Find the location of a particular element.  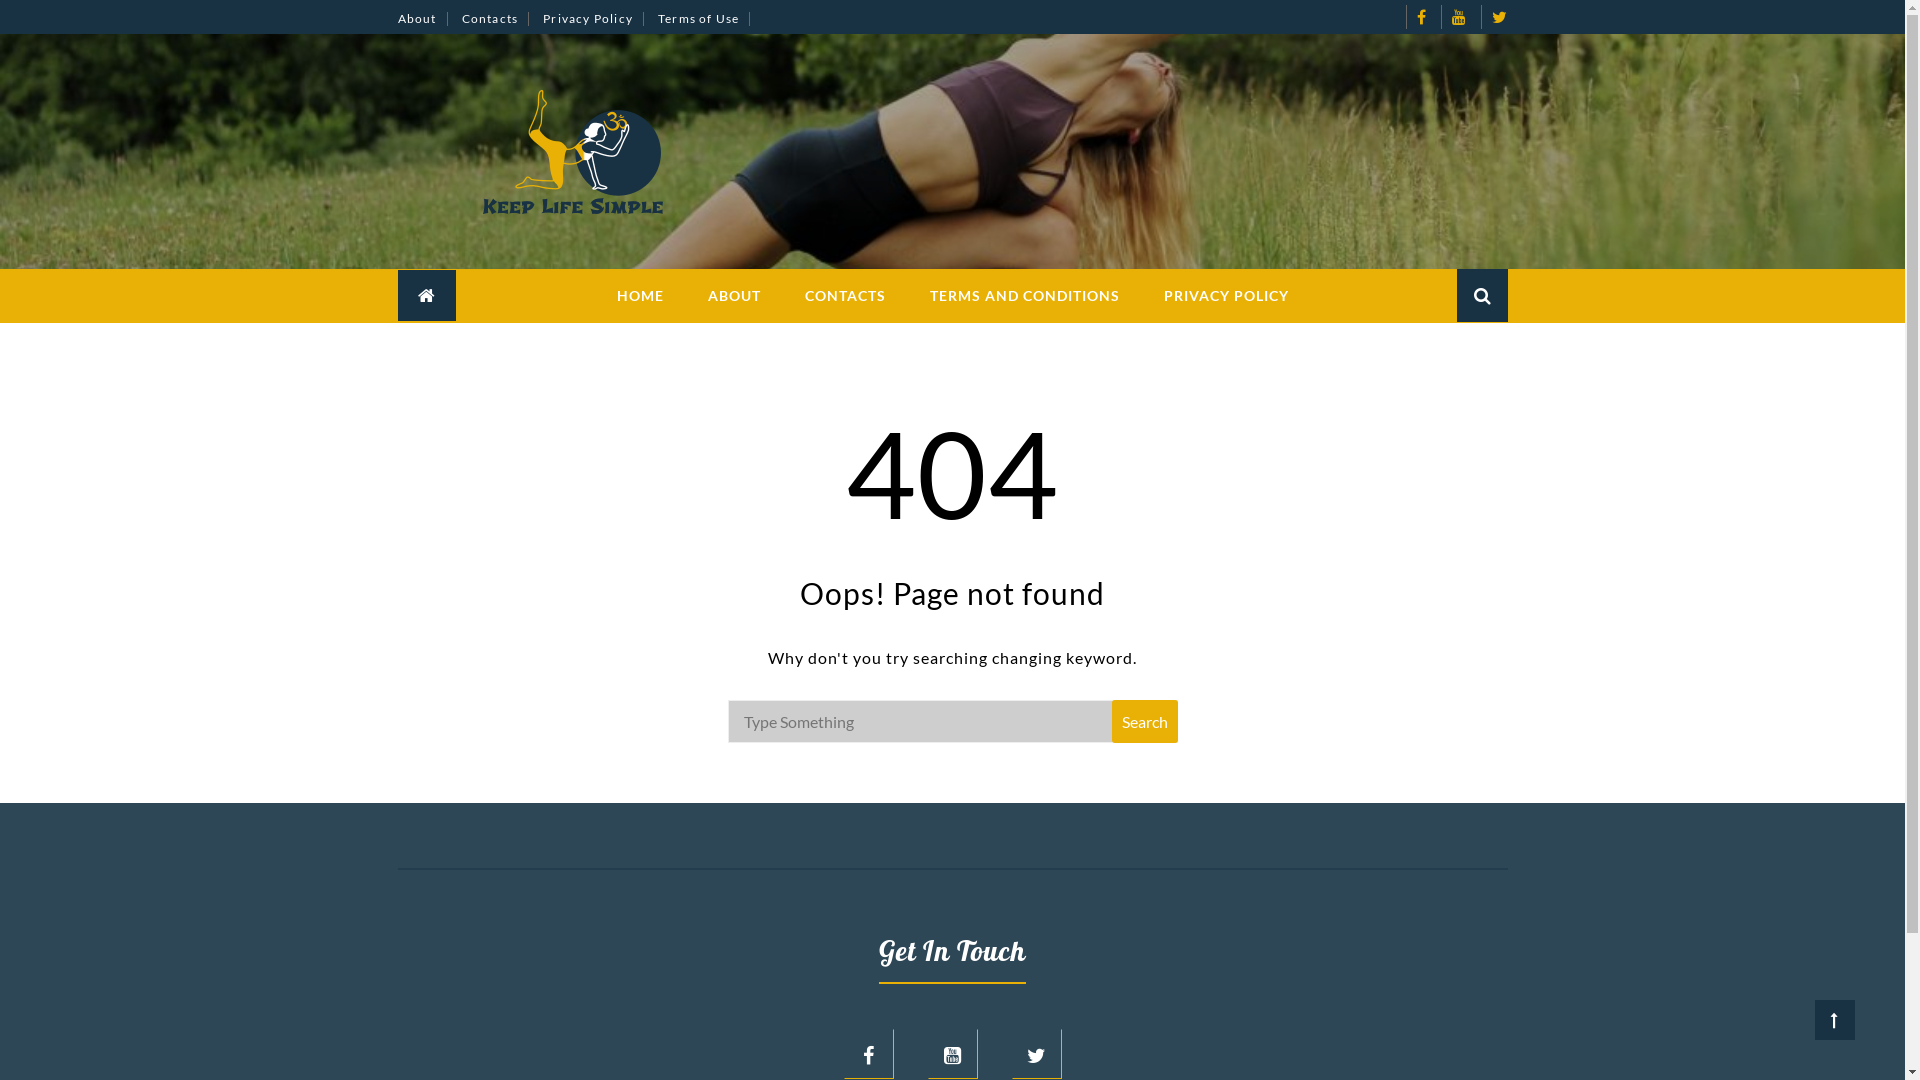

PRIVACY POLICY is located at coordinates (1226, 296).